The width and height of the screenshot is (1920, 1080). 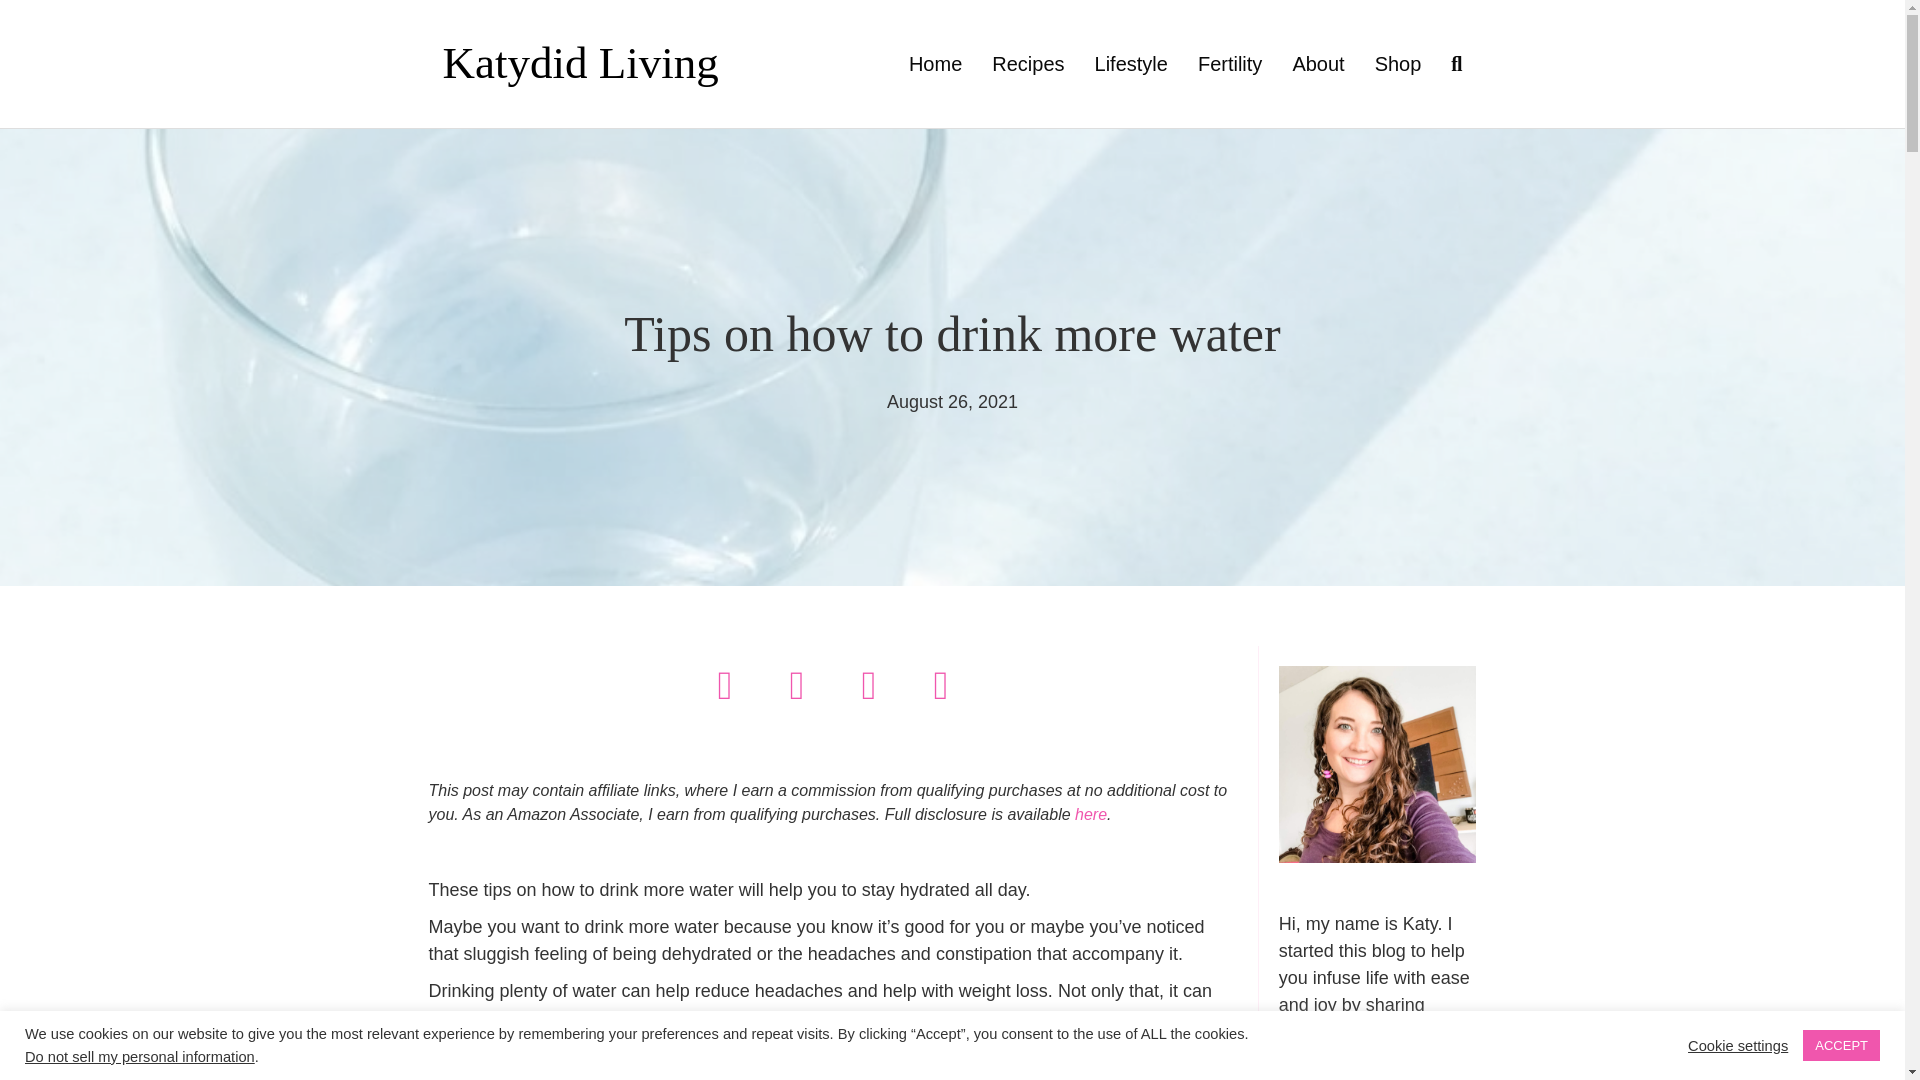 I want to click on Katy Image, so click(x=1377, y=765).